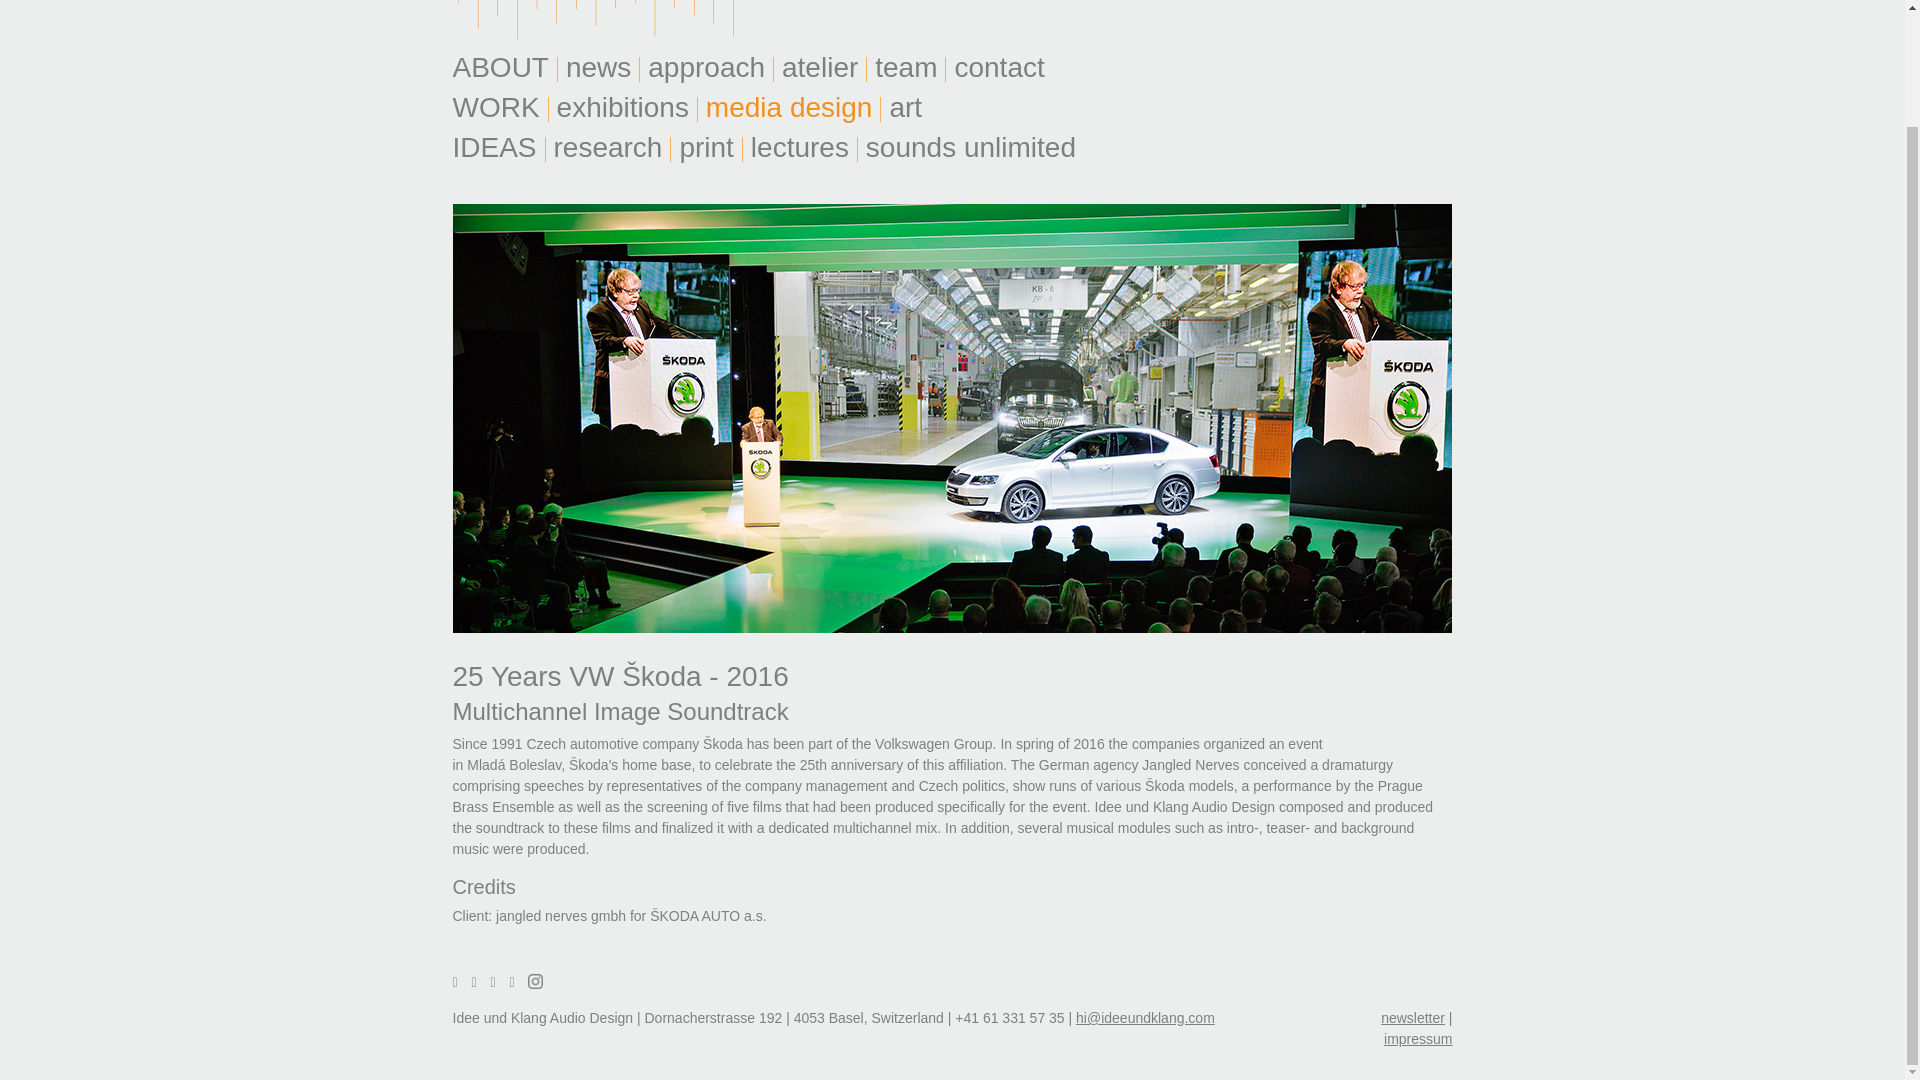 This screenshot has width=1920, height=1080. What do you see at coordinates (820, 67) in the screenshot?
I see `atelier` at bounding box center [820, 67].